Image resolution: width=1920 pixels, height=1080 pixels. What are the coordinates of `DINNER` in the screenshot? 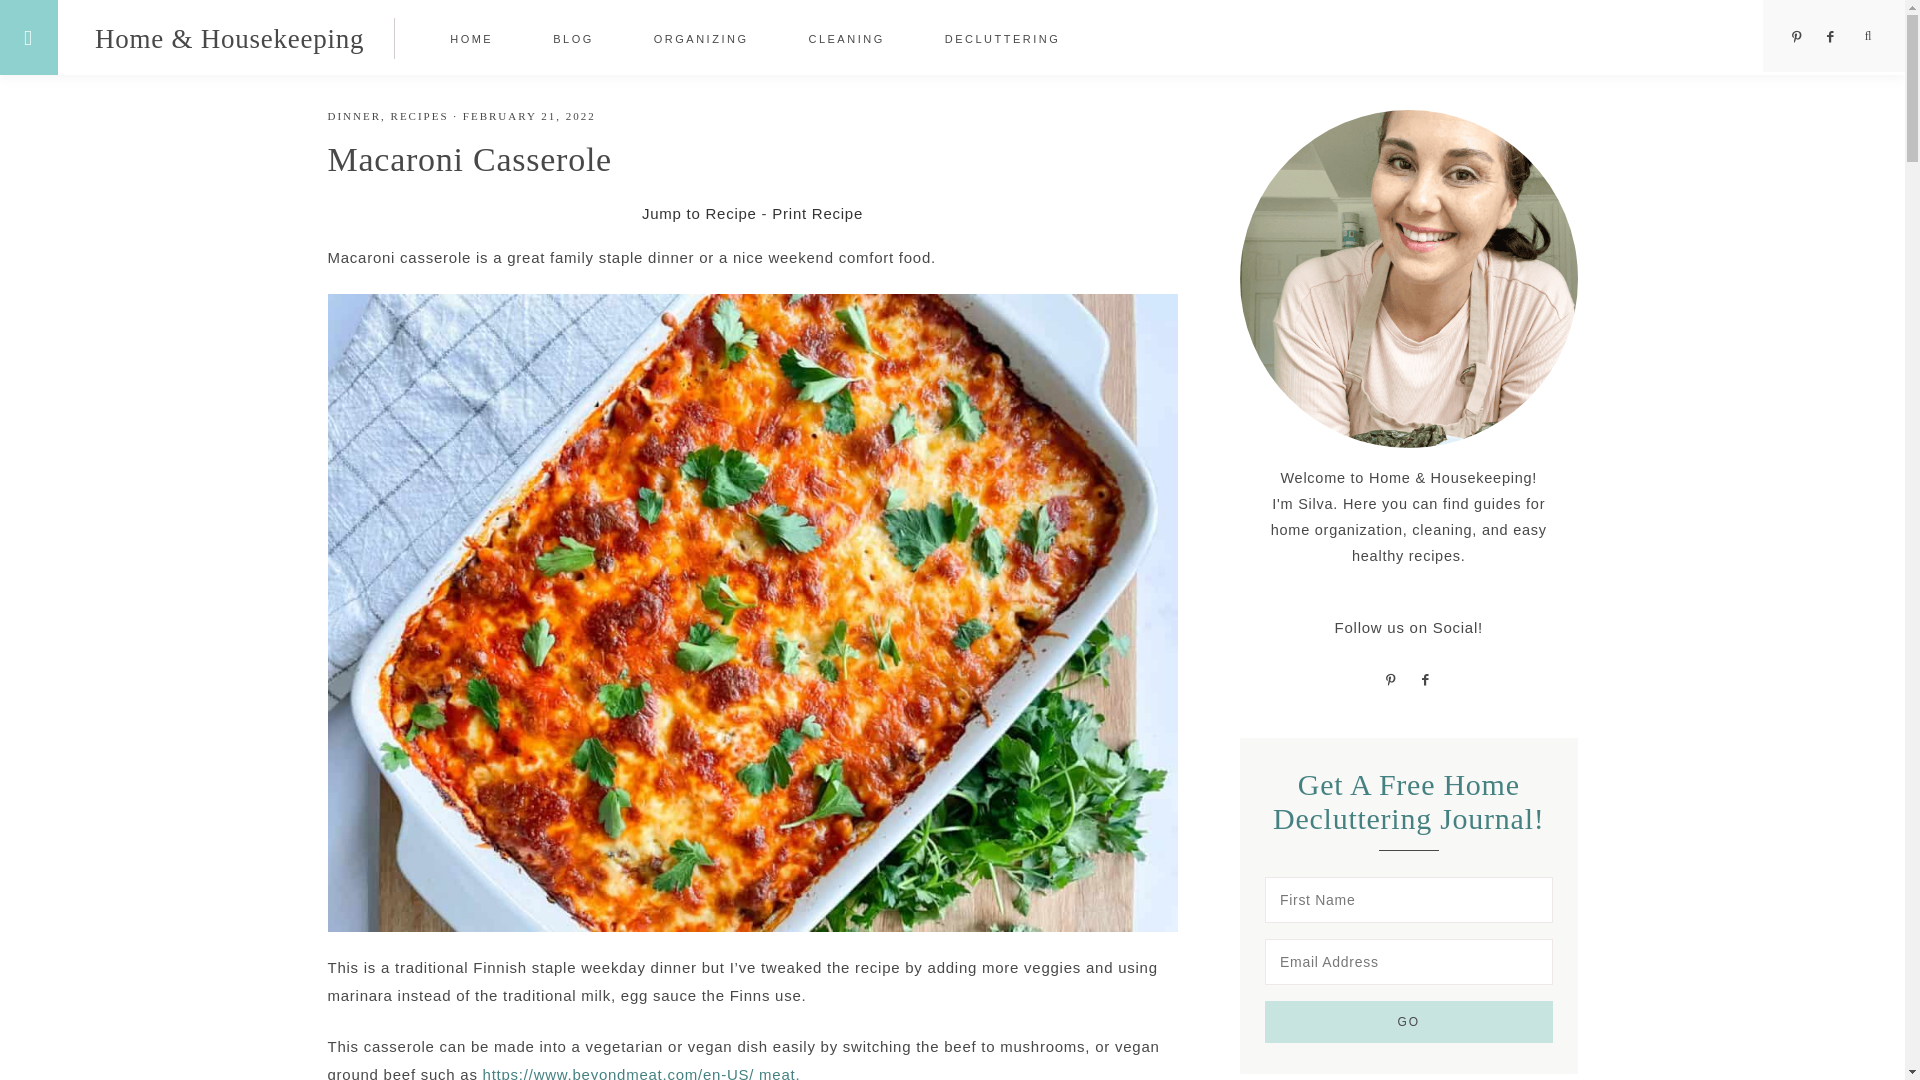 It's located at (355, 116).